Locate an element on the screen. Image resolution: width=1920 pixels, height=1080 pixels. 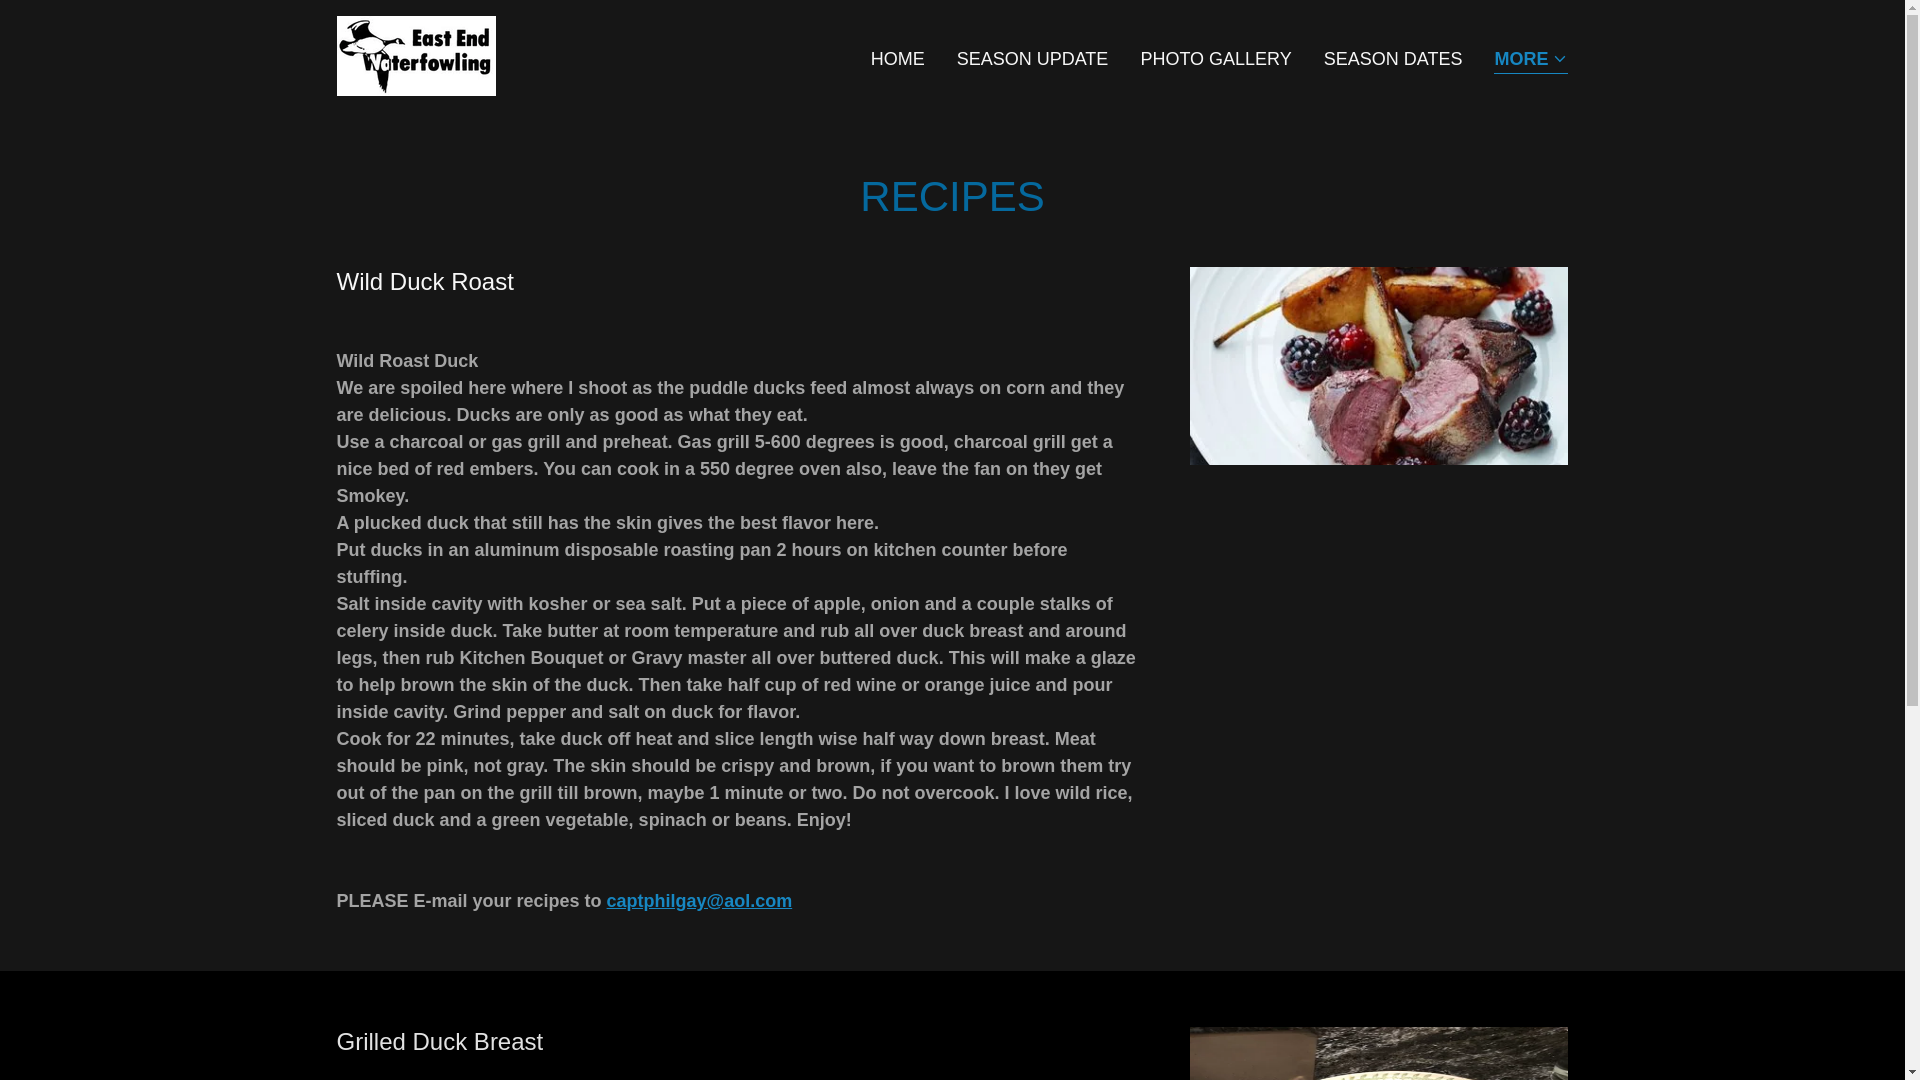
East End Waterfowling is located at coordinates (416, 54).